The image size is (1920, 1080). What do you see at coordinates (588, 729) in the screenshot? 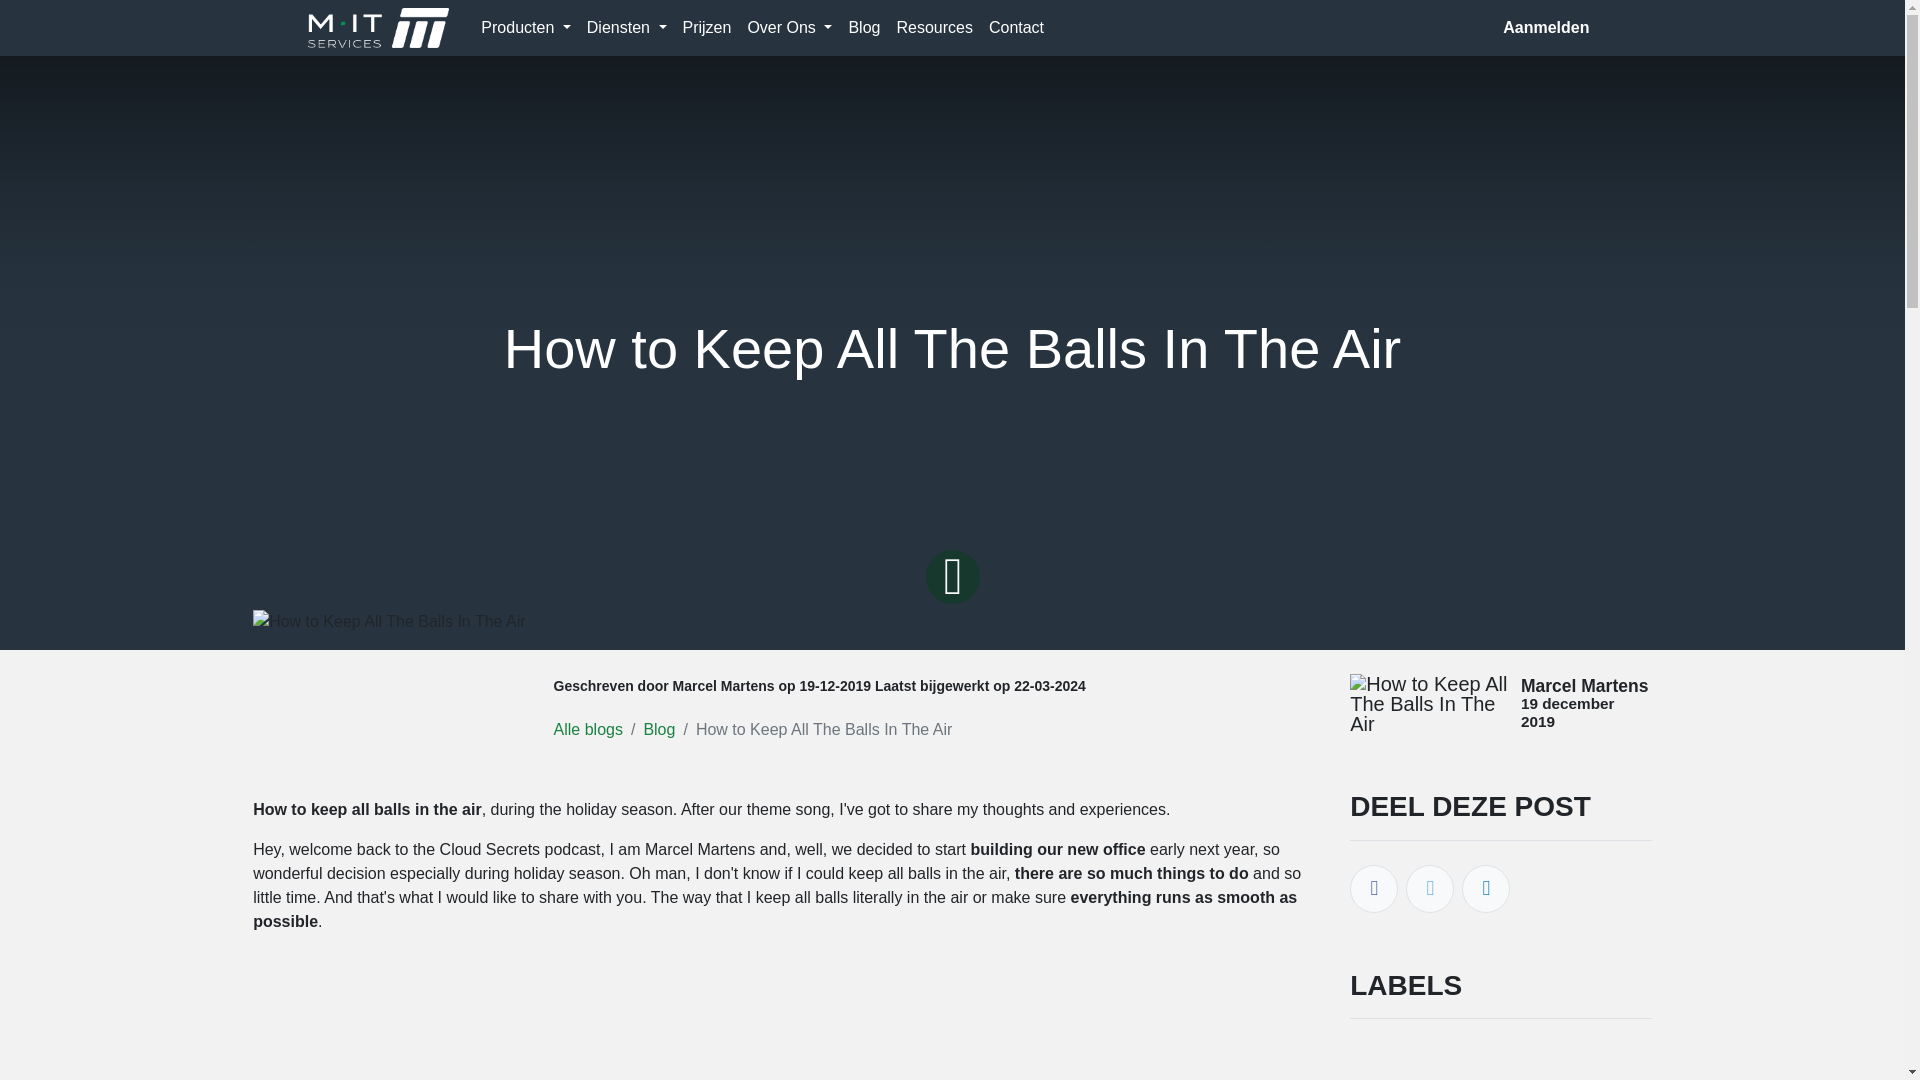
I see `Alle blogs` at bounding box center [588, 729].